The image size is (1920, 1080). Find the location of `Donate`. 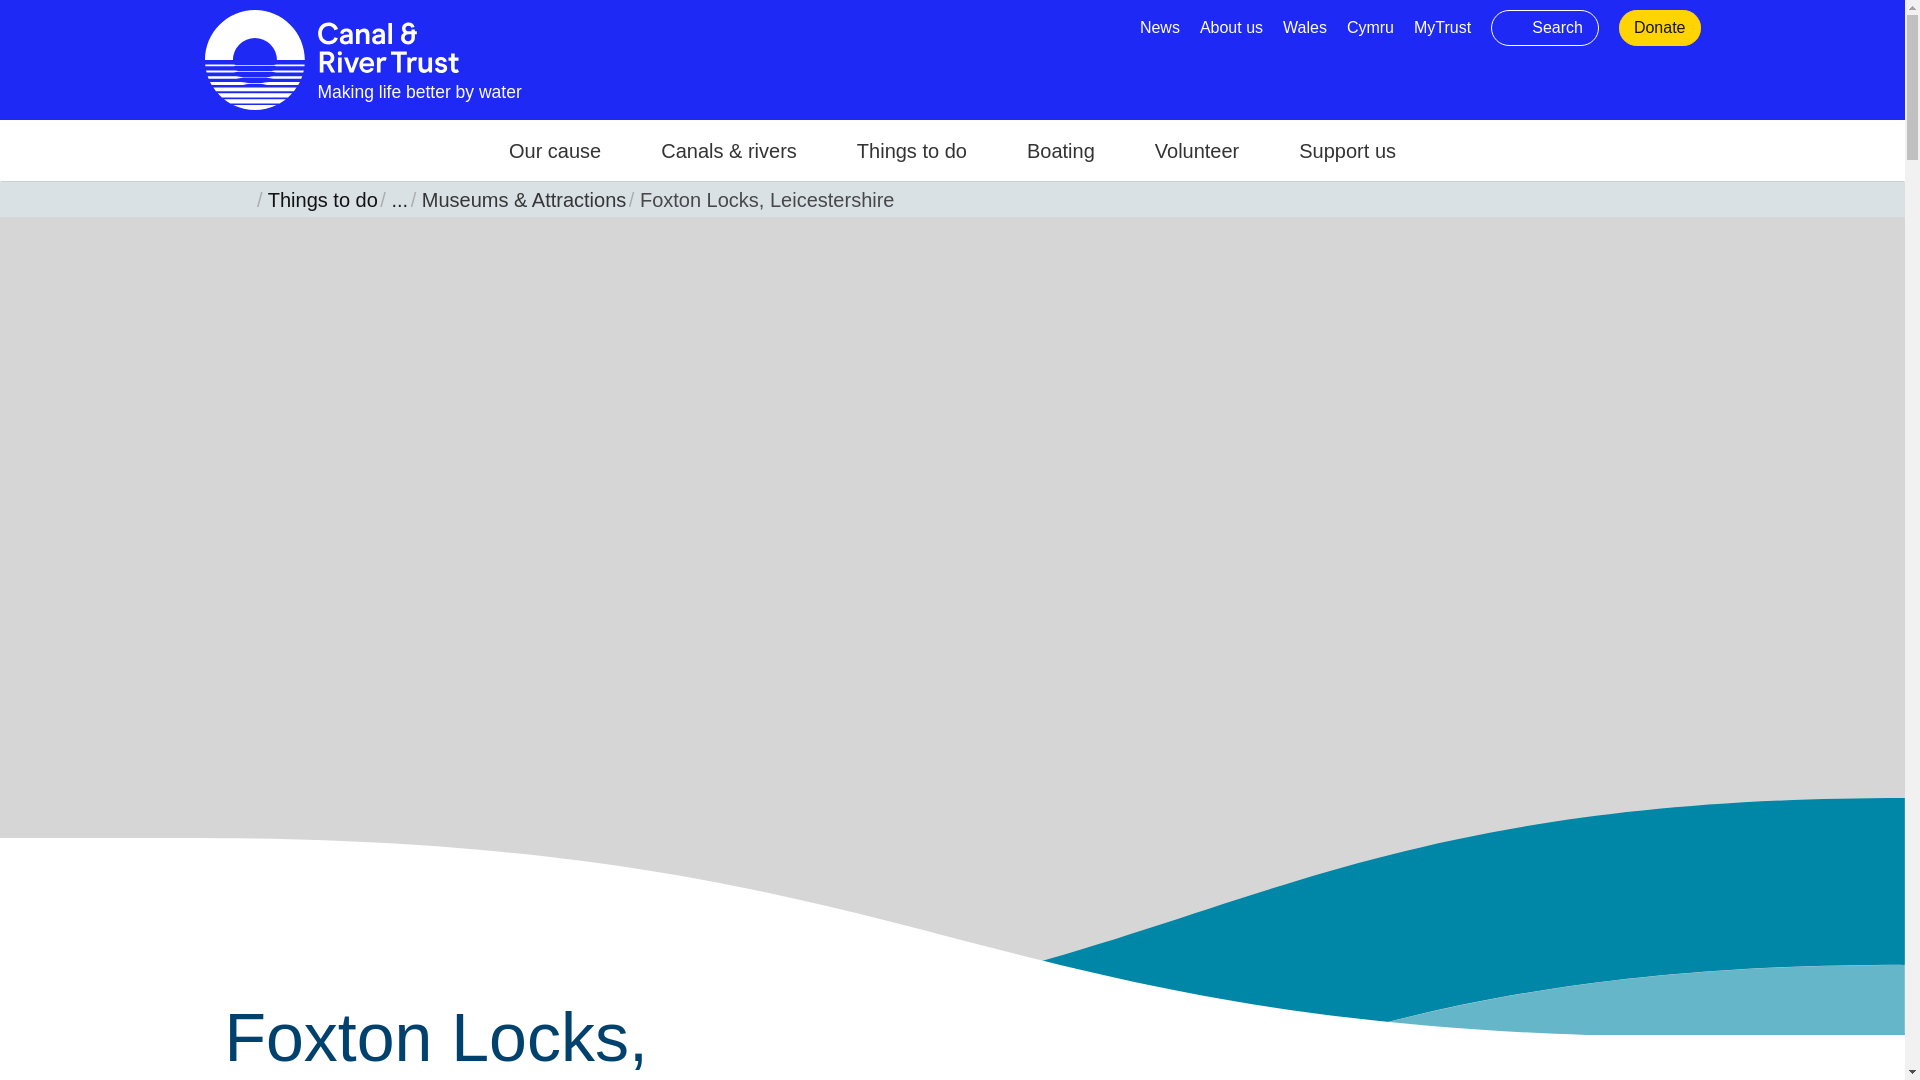

Donate is located at coordinates (1659, 27).